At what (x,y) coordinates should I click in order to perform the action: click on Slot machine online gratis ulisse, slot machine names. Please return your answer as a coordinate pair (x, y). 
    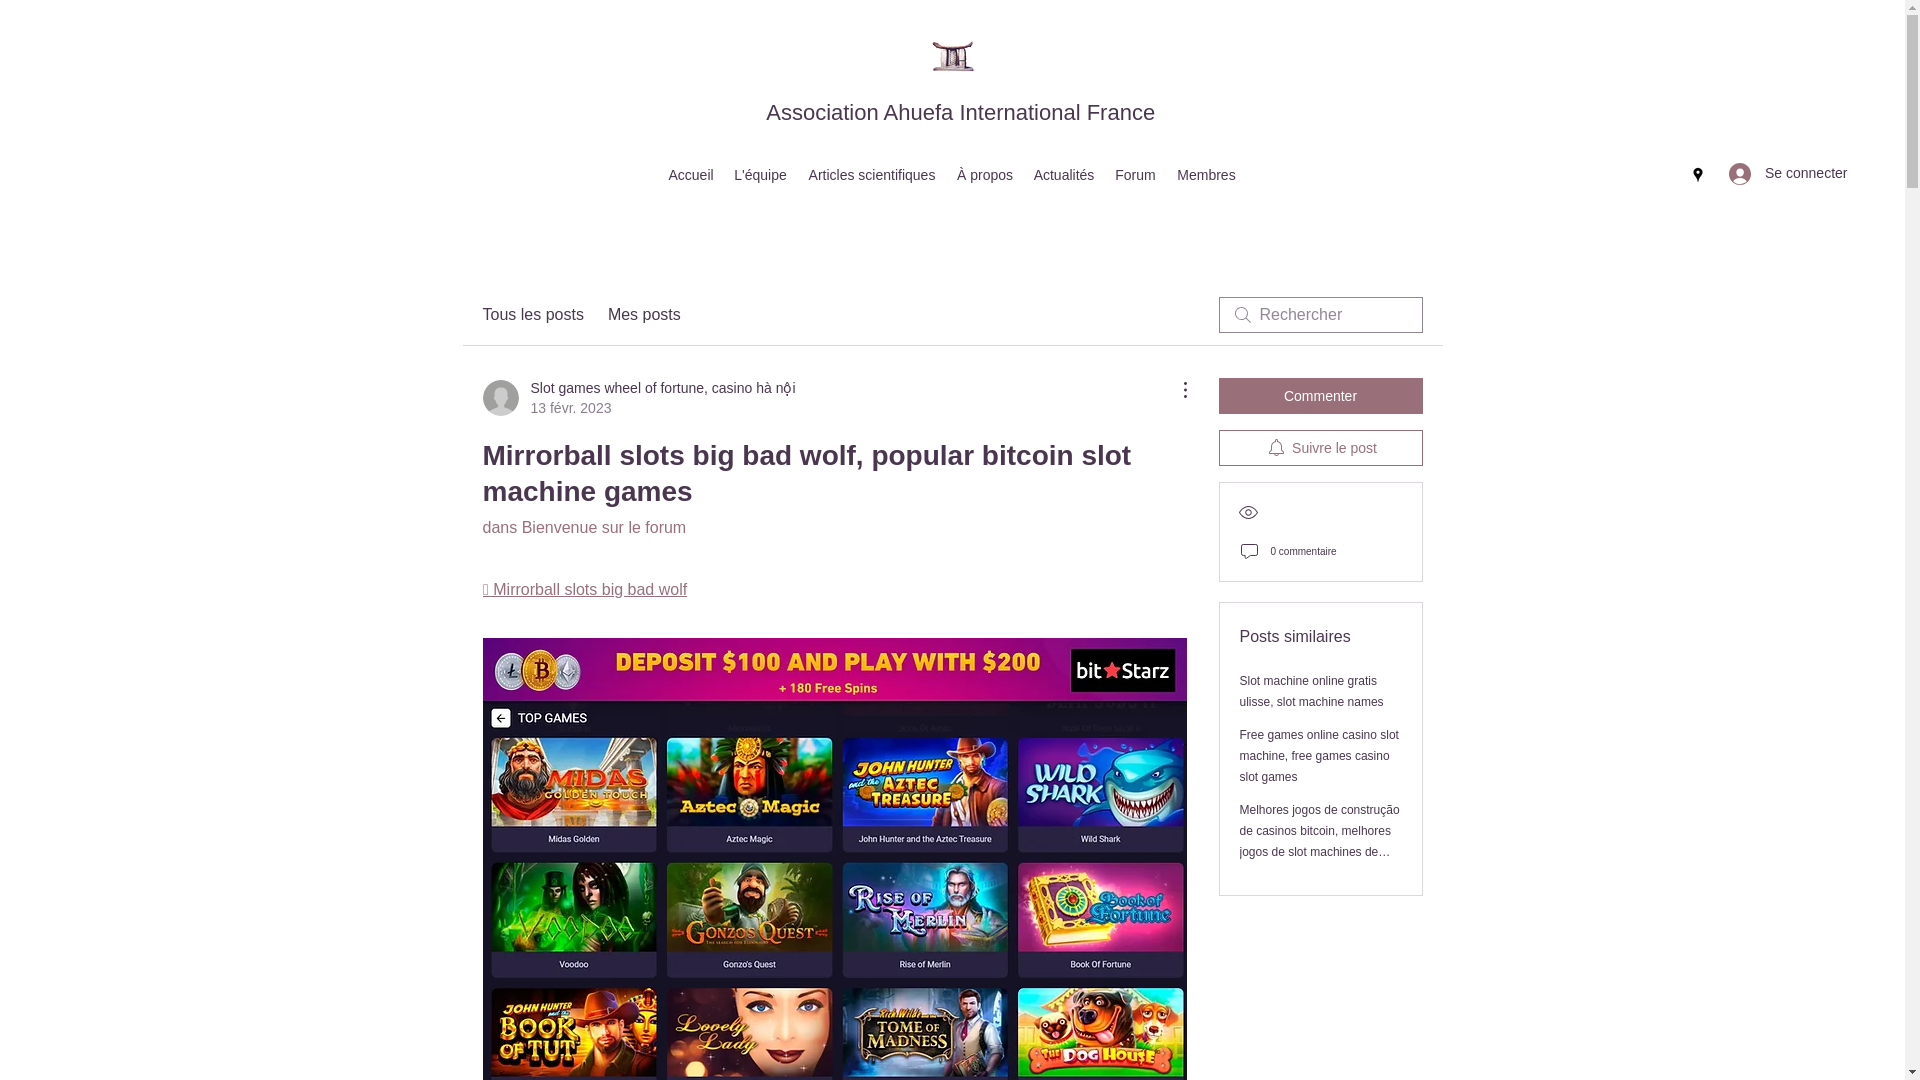
    Looking at the image, I should click on (1312, 690).